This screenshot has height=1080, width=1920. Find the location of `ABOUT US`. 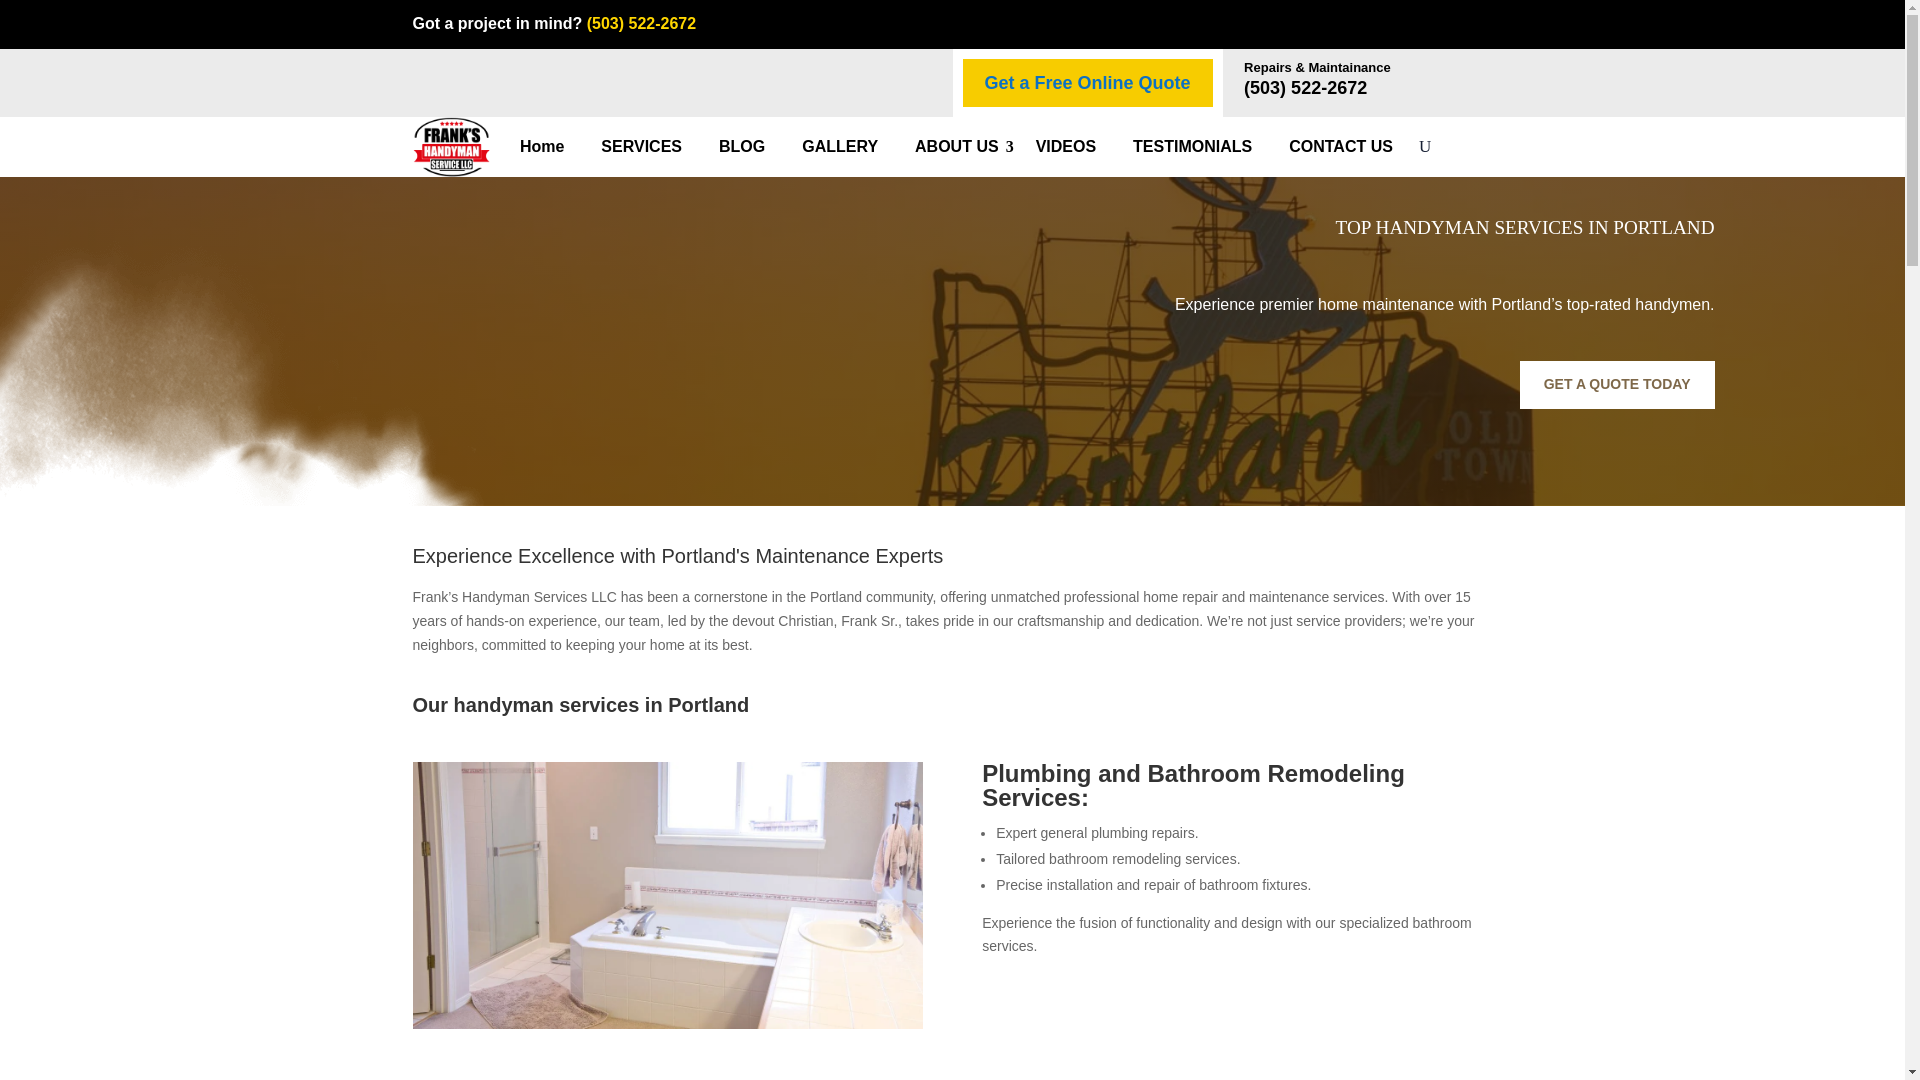

ABOUT US is located at coordinates (964, 146).